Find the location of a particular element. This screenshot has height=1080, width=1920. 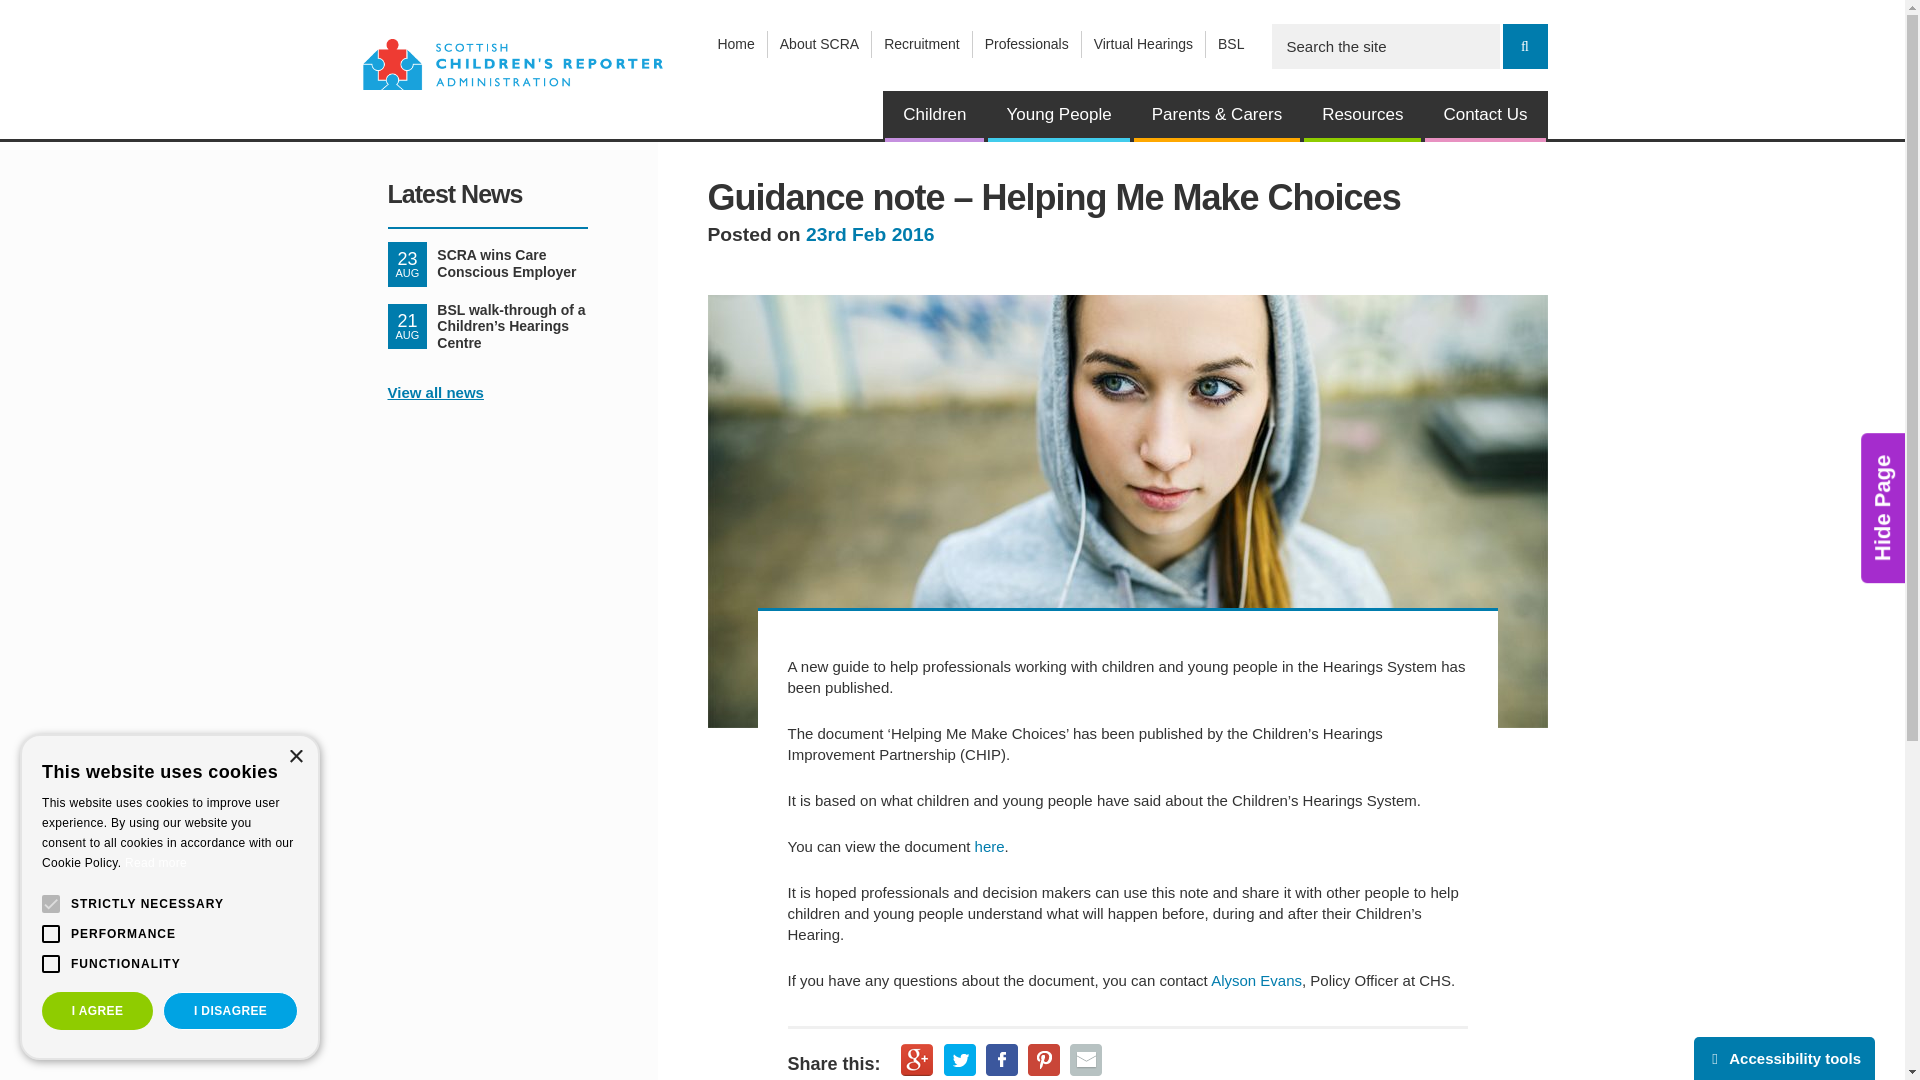

Recruitment is located at coordinates (921, 44).